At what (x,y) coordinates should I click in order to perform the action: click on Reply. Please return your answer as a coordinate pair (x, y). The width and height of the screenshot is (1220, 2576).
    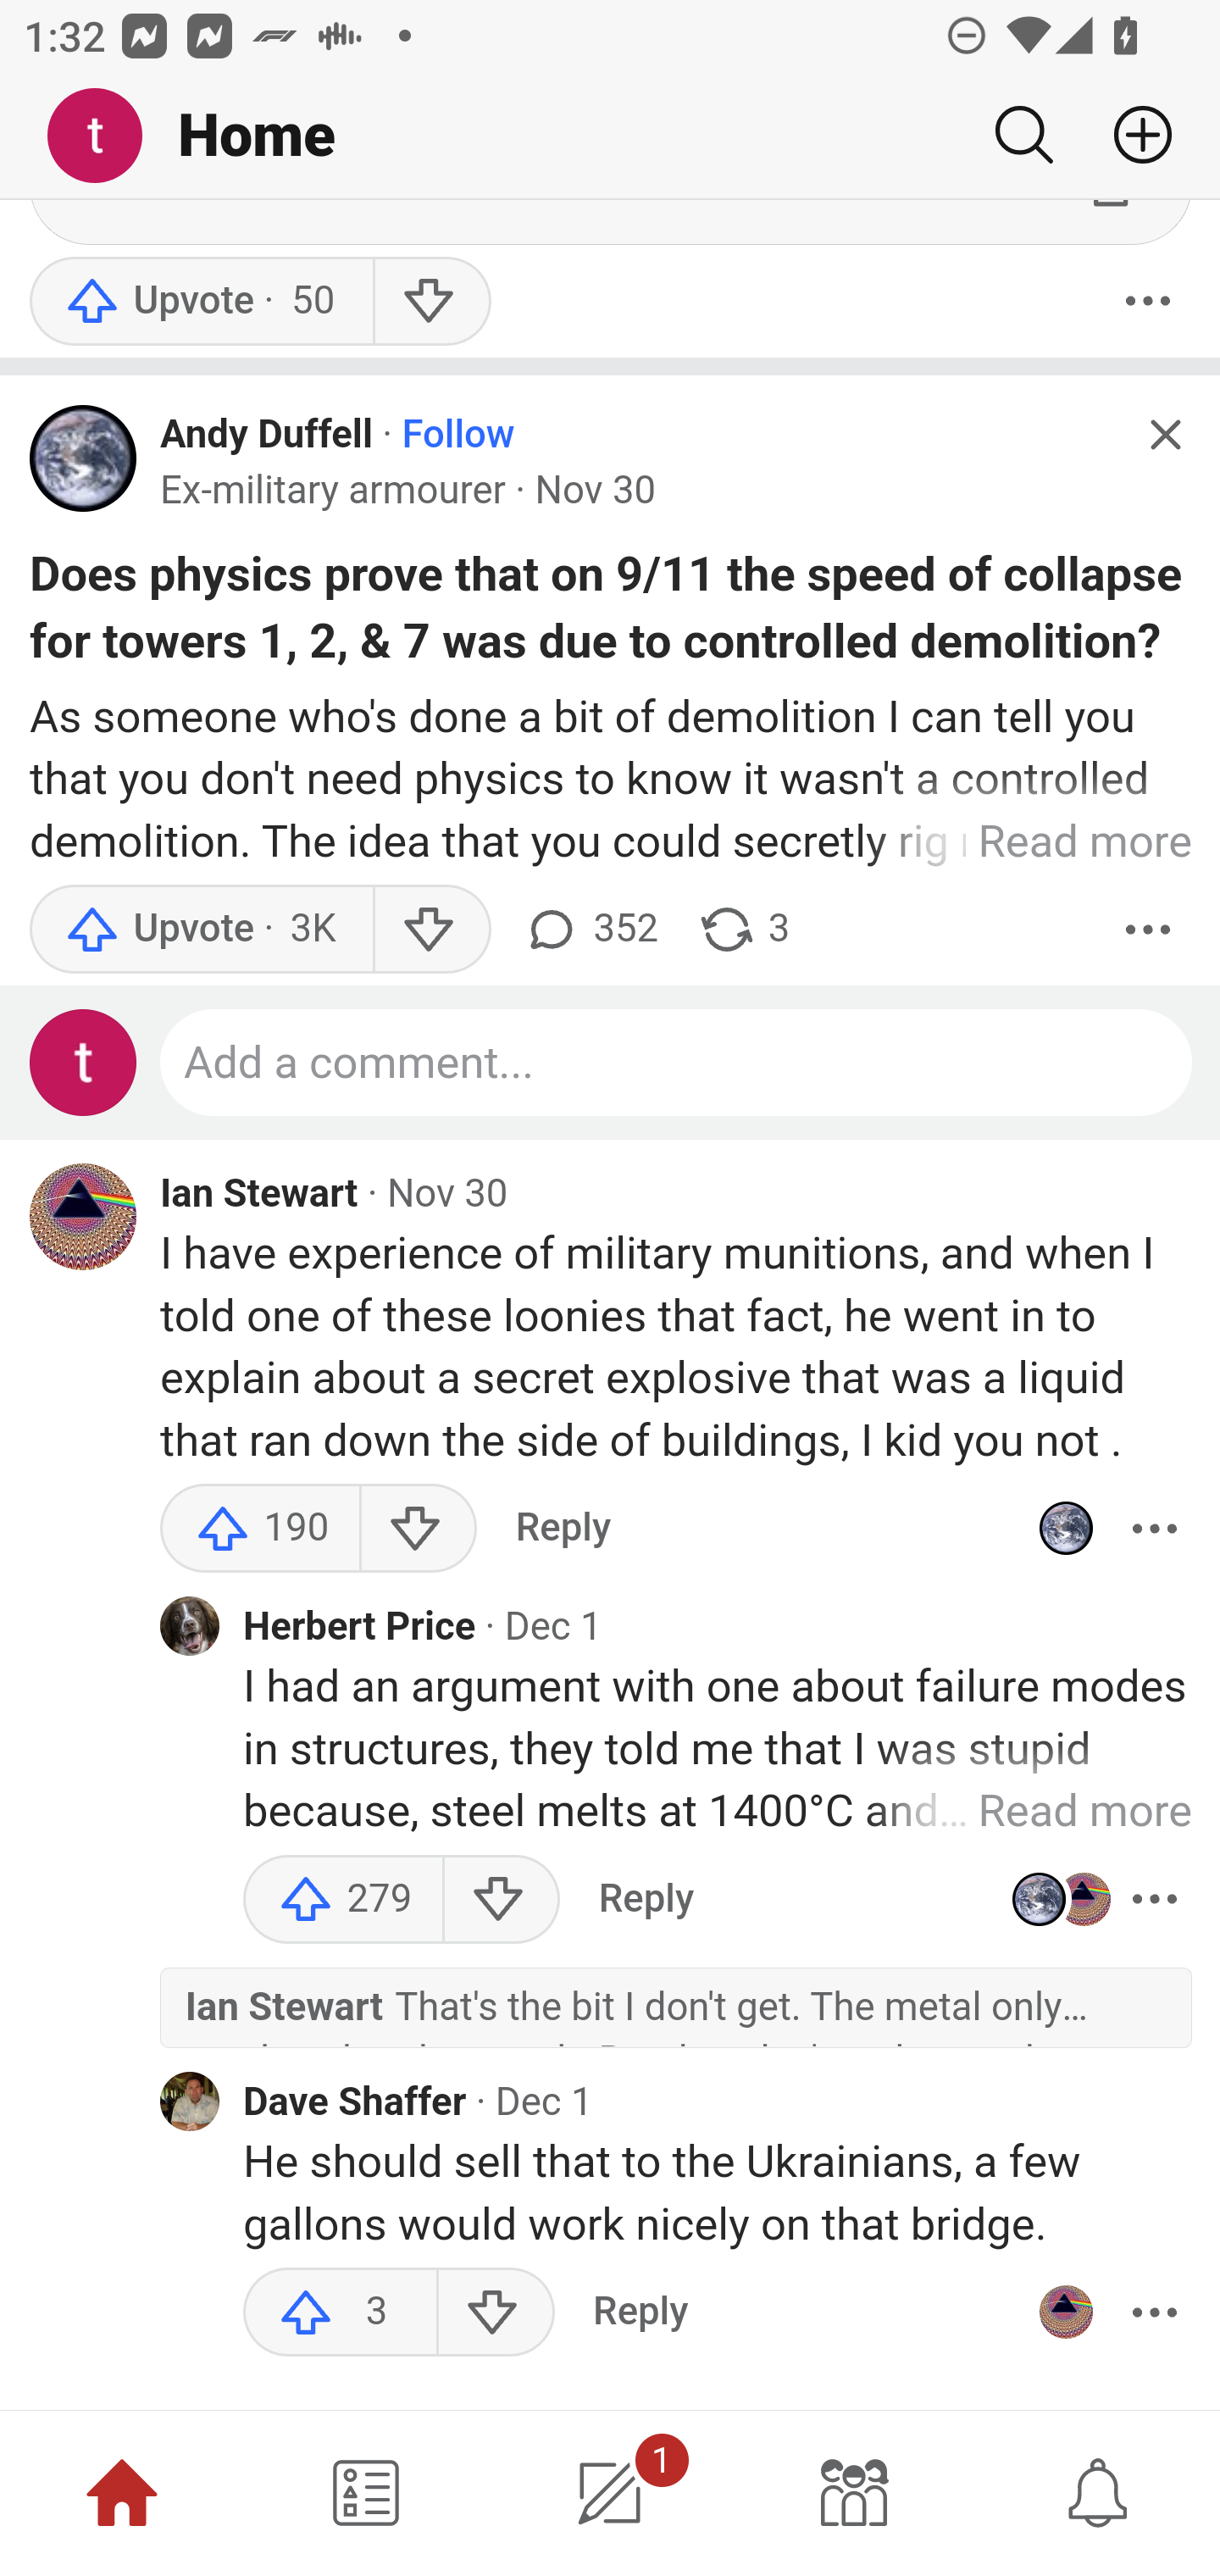
    Looking at the image, I should click on (646, 1901).